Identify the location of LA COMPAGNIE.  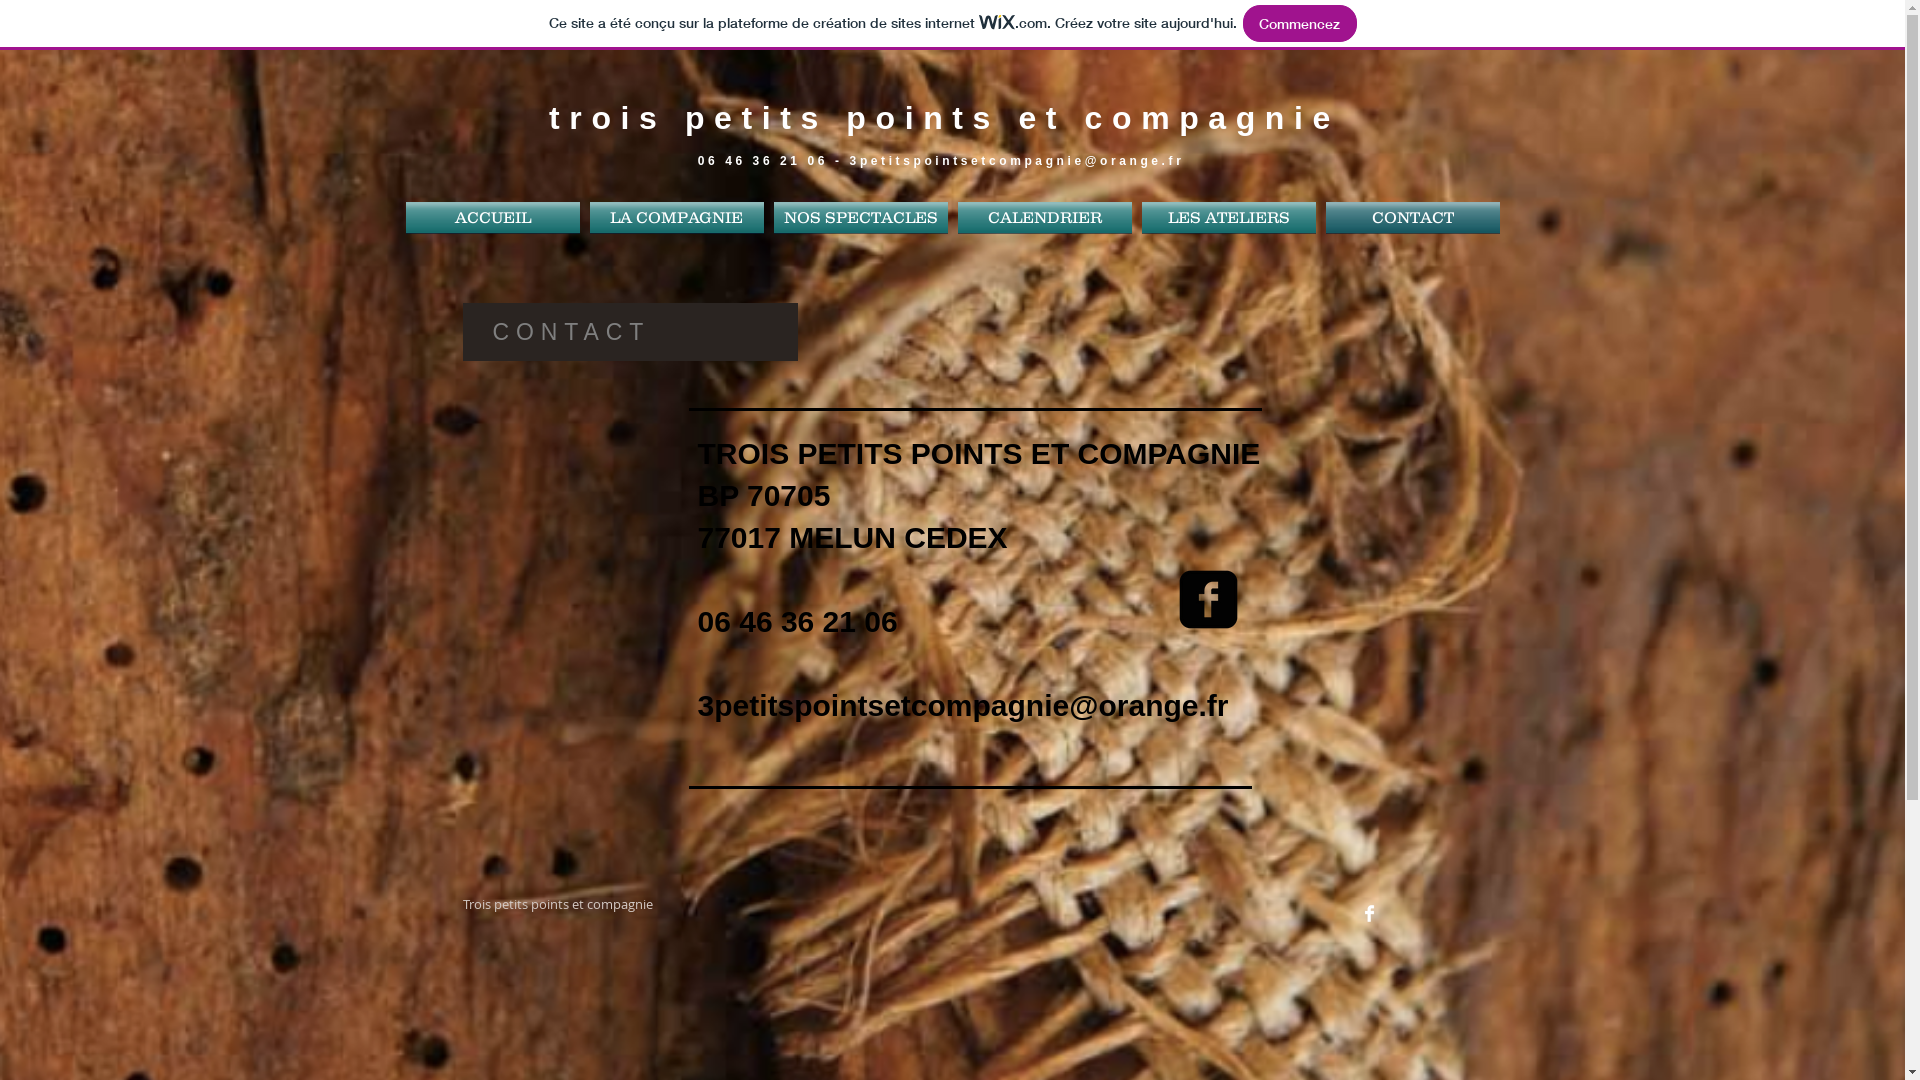
(677, 218).